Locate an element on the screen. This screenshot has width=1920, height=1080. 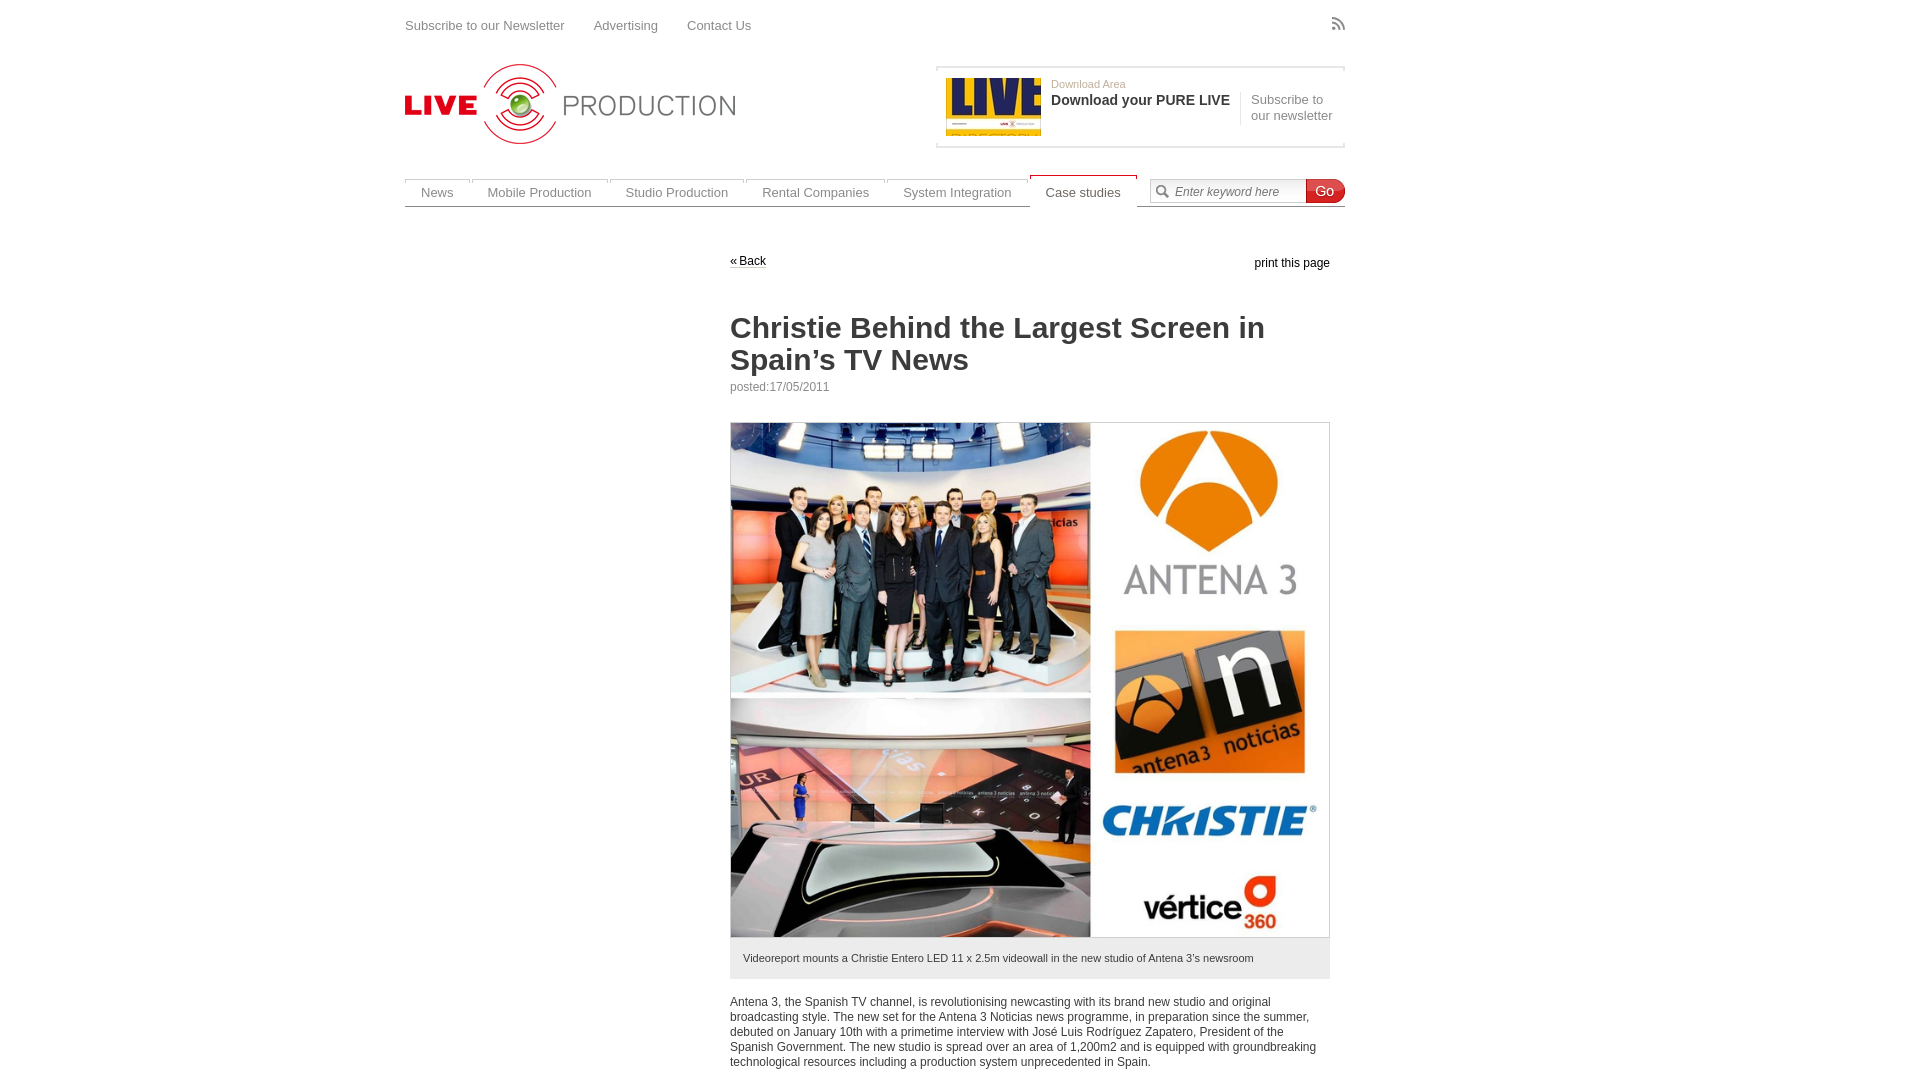
Publication is located at coordinates (1093, 106).